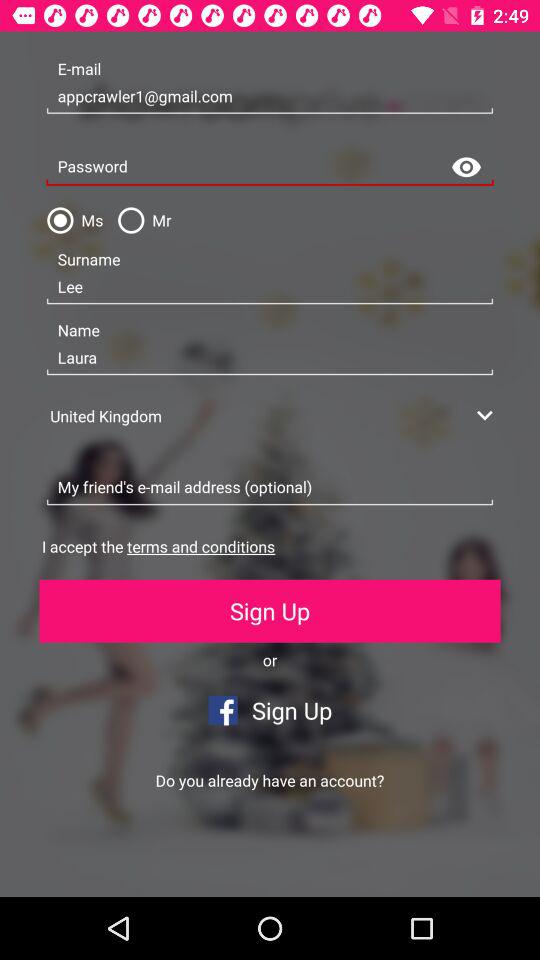 This screenshot has width=540, height=960. What do you see at coordinates (270, 488) in the screenshot?
I see `insert friends email option` at bounding box center [270, 488].